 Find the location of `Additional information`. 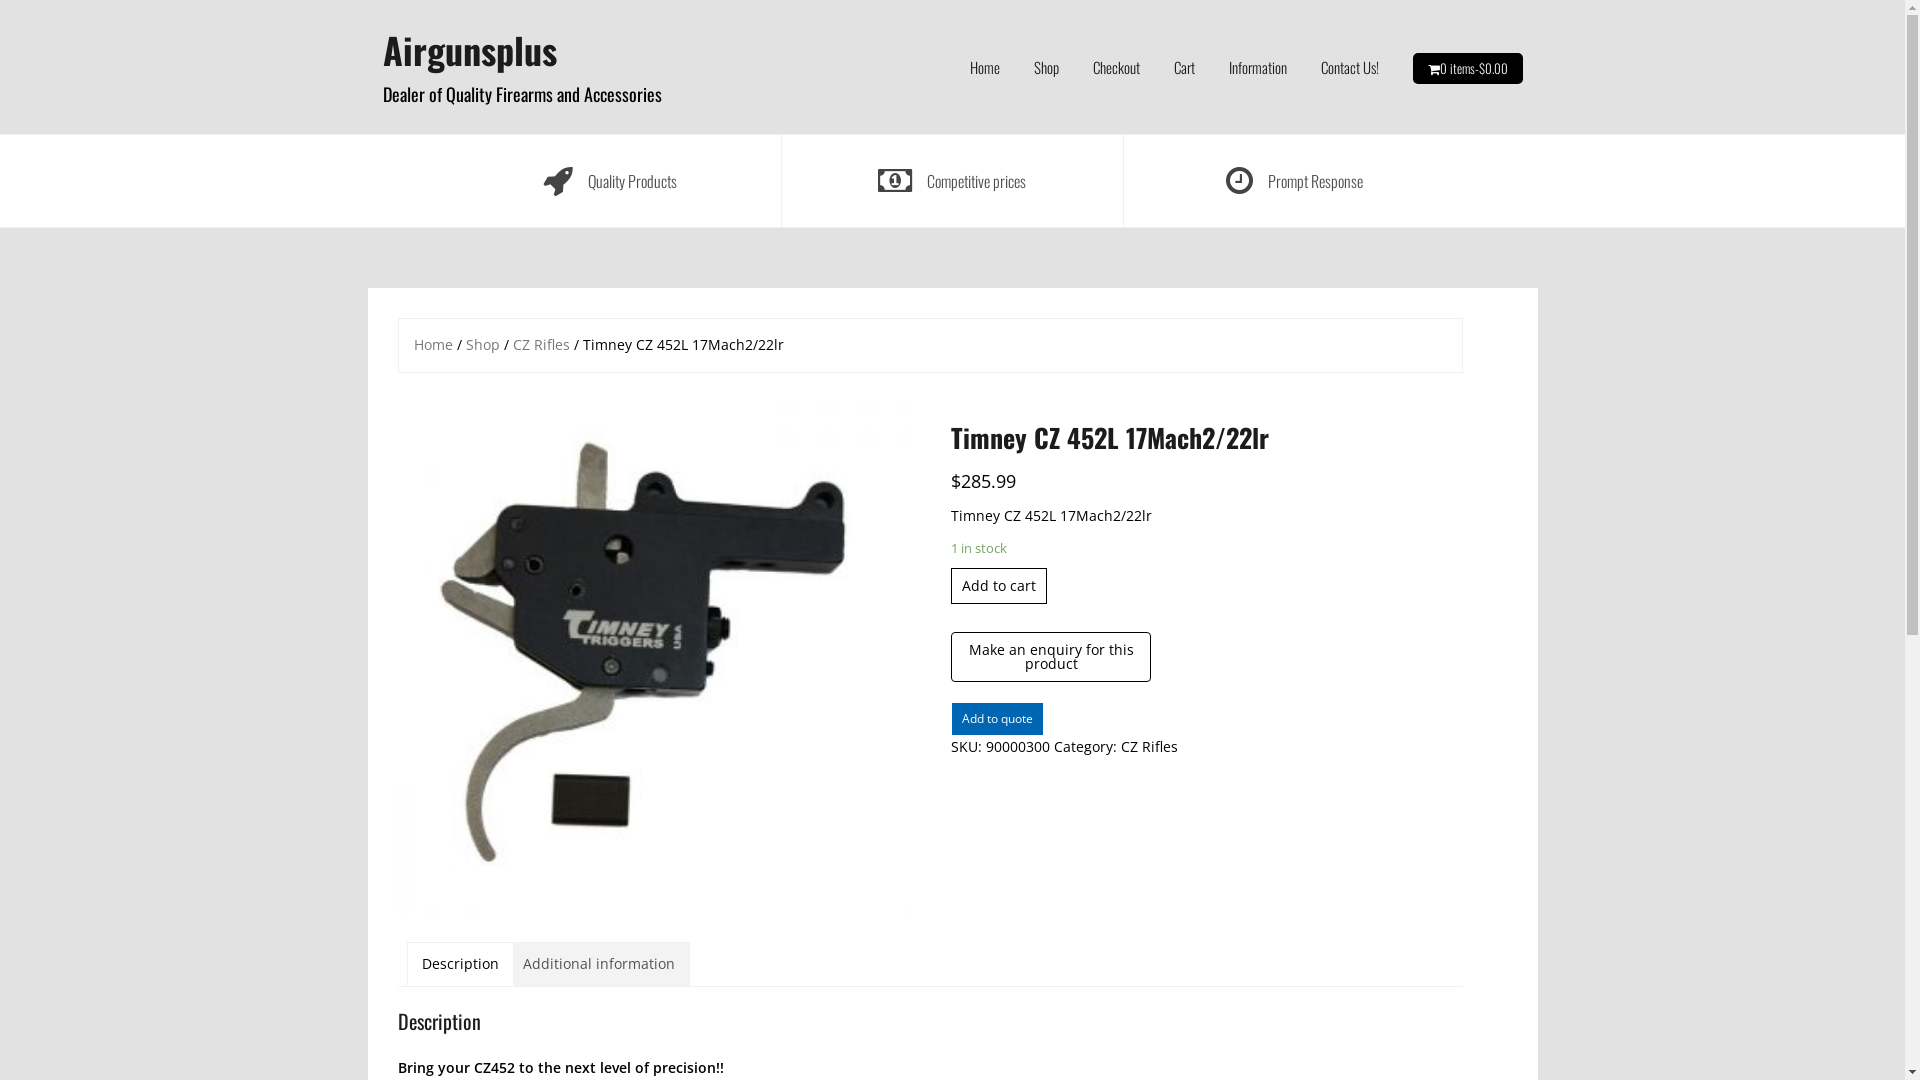

Additional information is located at coordinates (598, 964).